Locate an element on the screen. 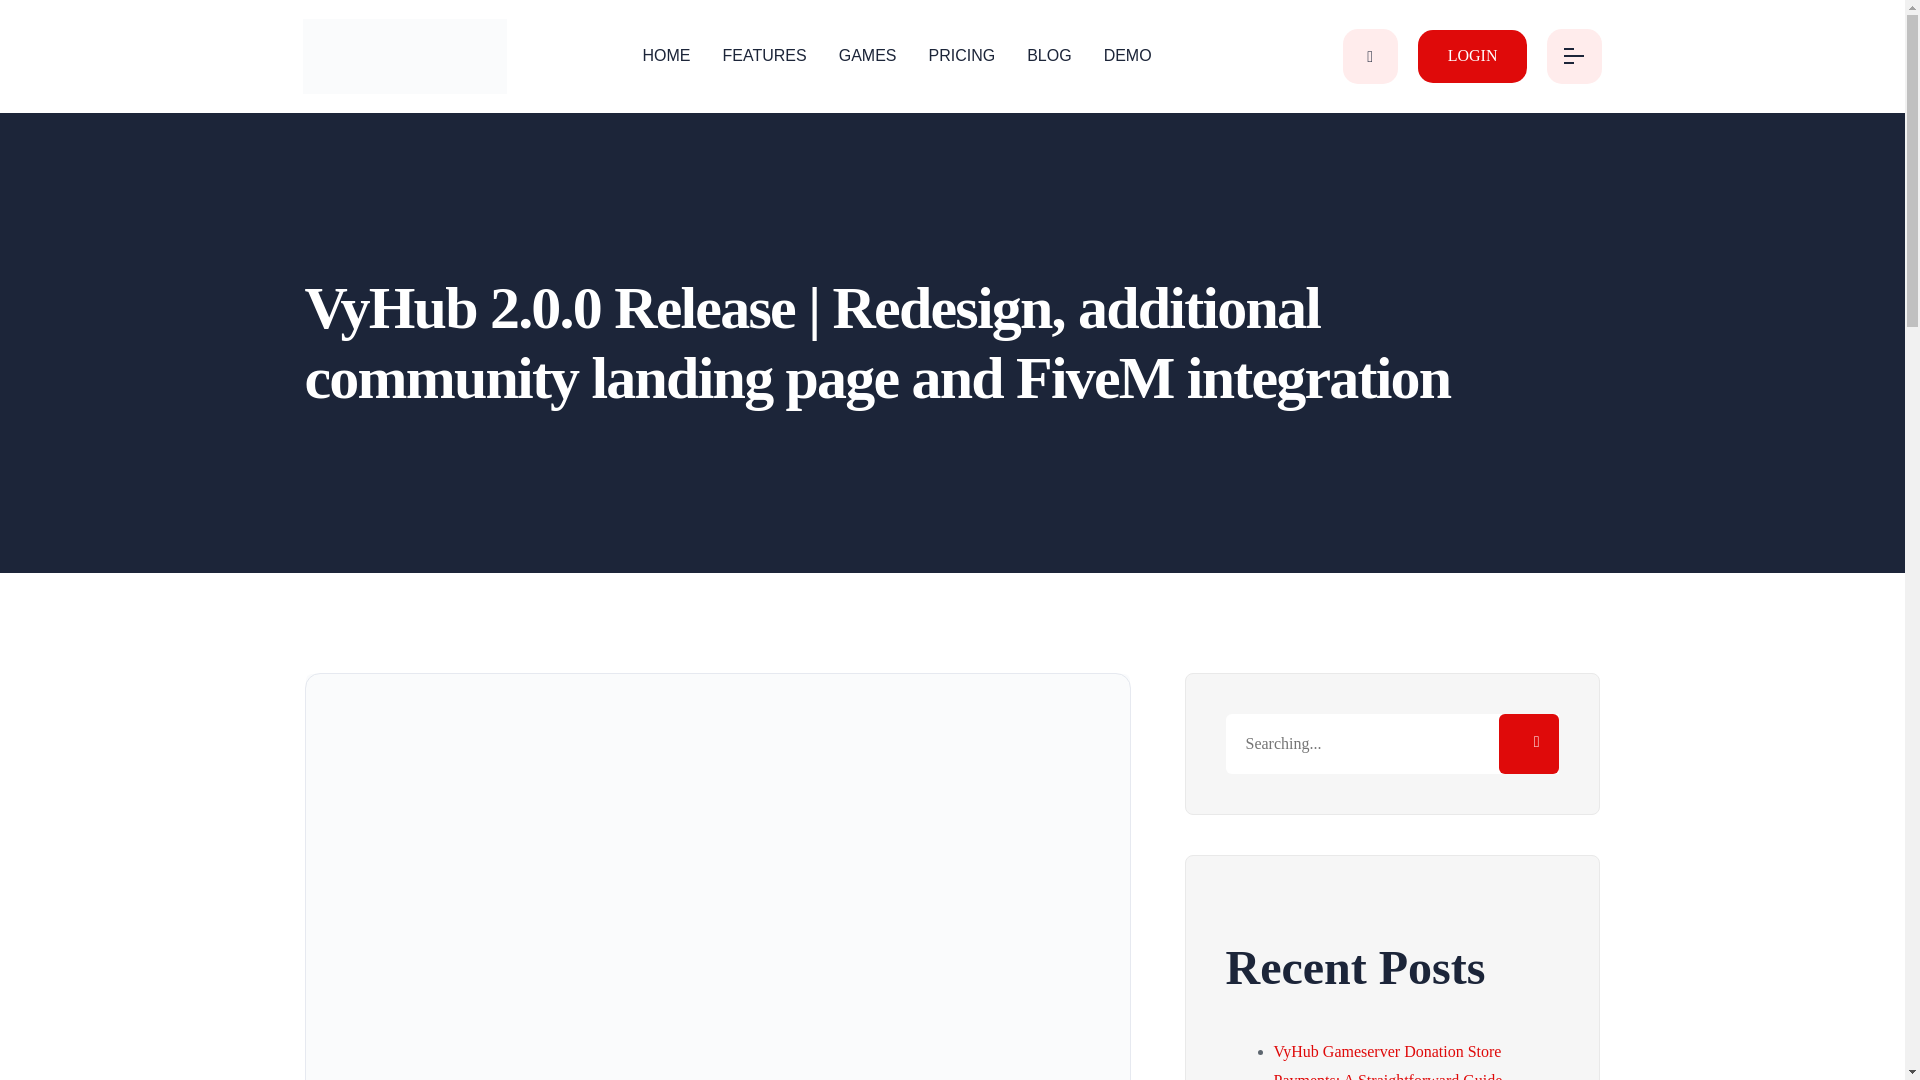  BLOG is located at coordinates (1056, 56).